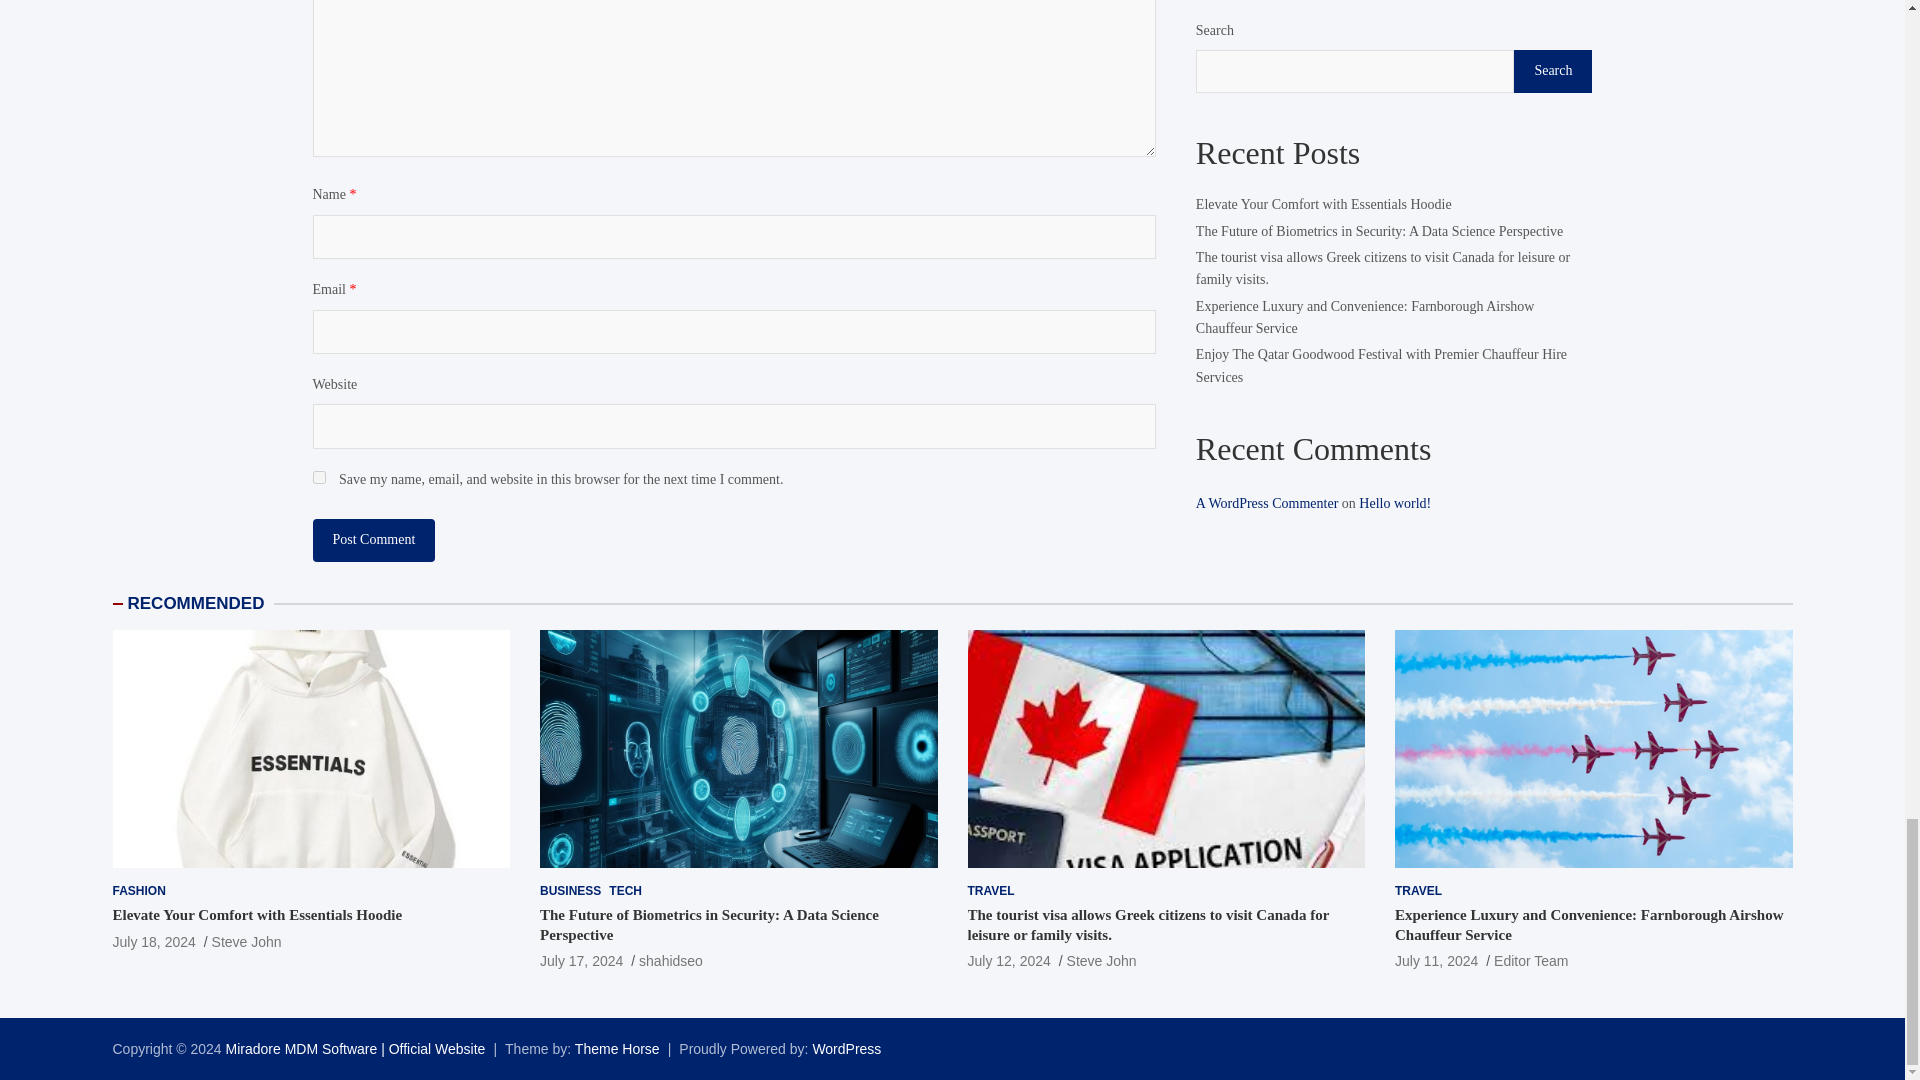  Describe the element at coordinates (846, 1049) in the screenshot. I see `WordPress` at that location.